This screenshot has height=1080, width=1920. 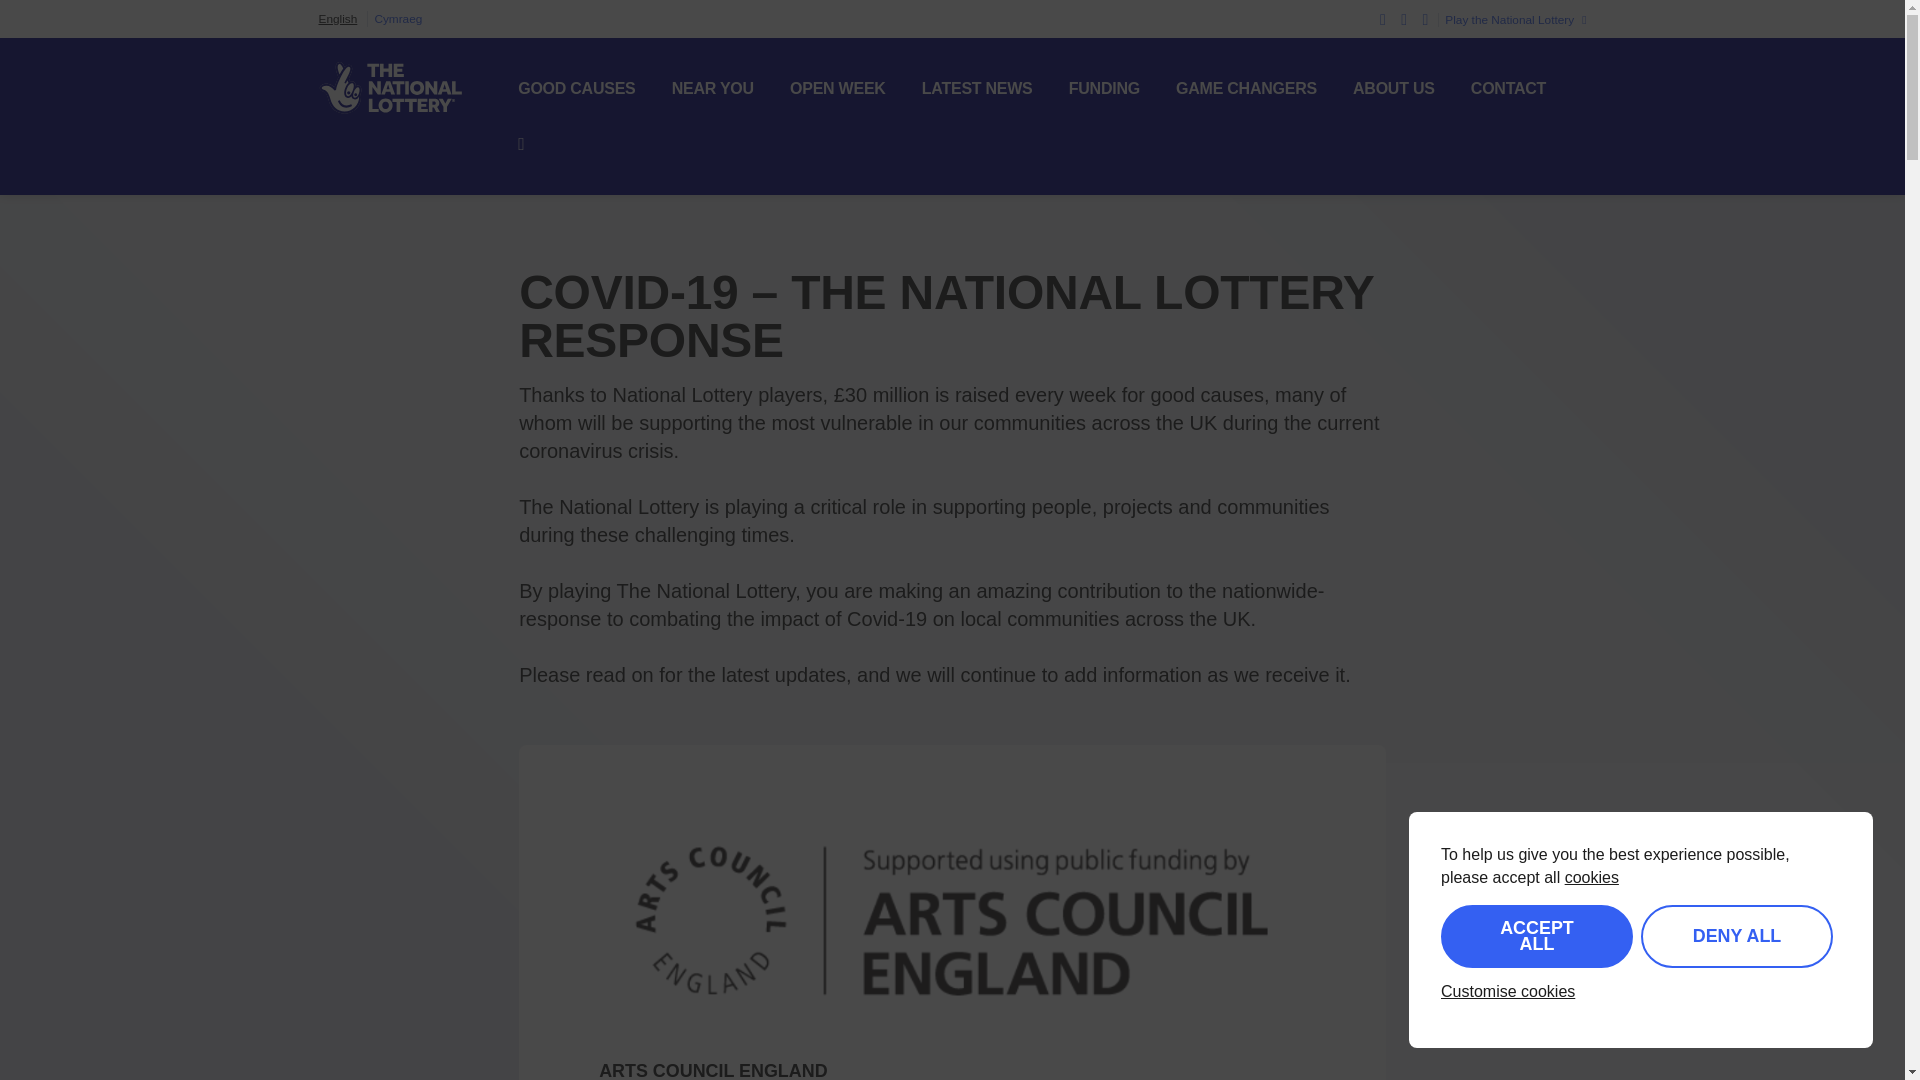 I want to click on Play the National Lottery, so click(x=1512, y=20).